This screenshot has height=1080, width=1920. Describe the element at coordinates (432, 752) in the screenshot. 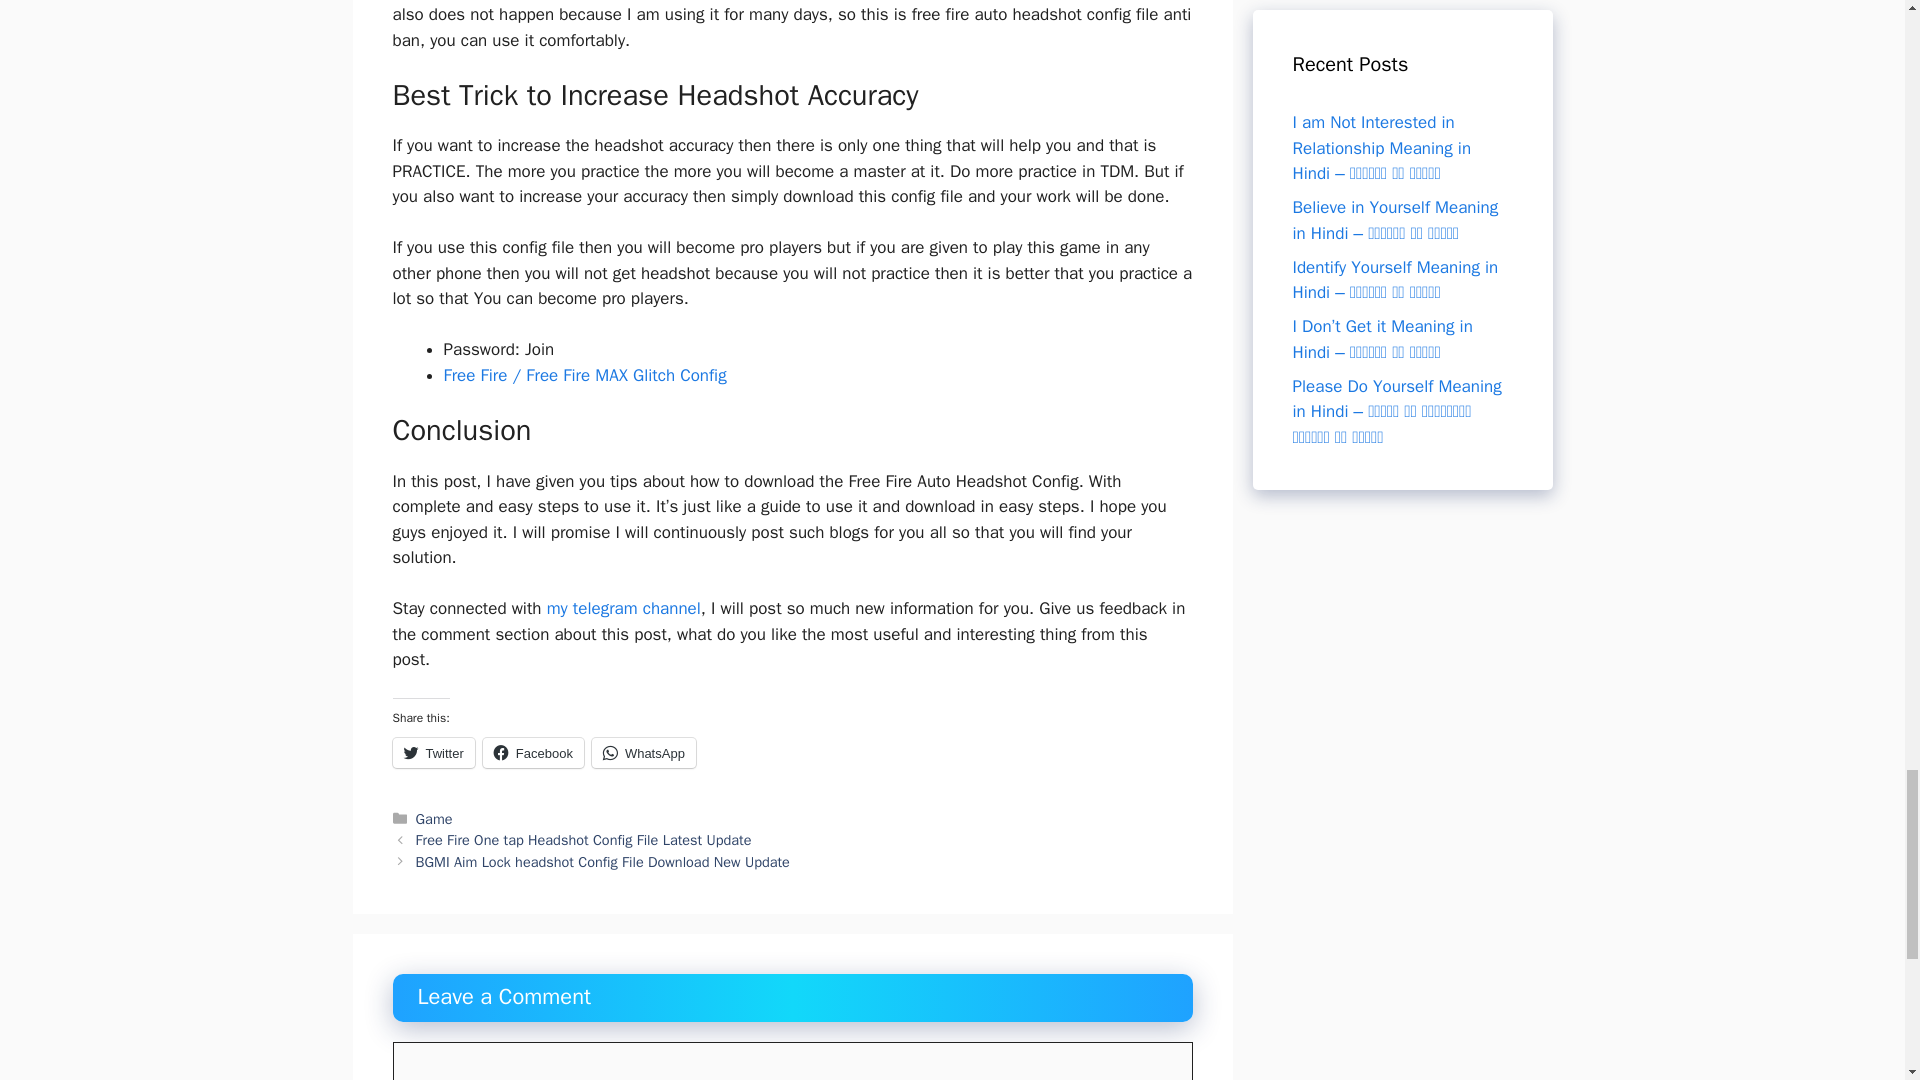

I see `Twitter` at that location.